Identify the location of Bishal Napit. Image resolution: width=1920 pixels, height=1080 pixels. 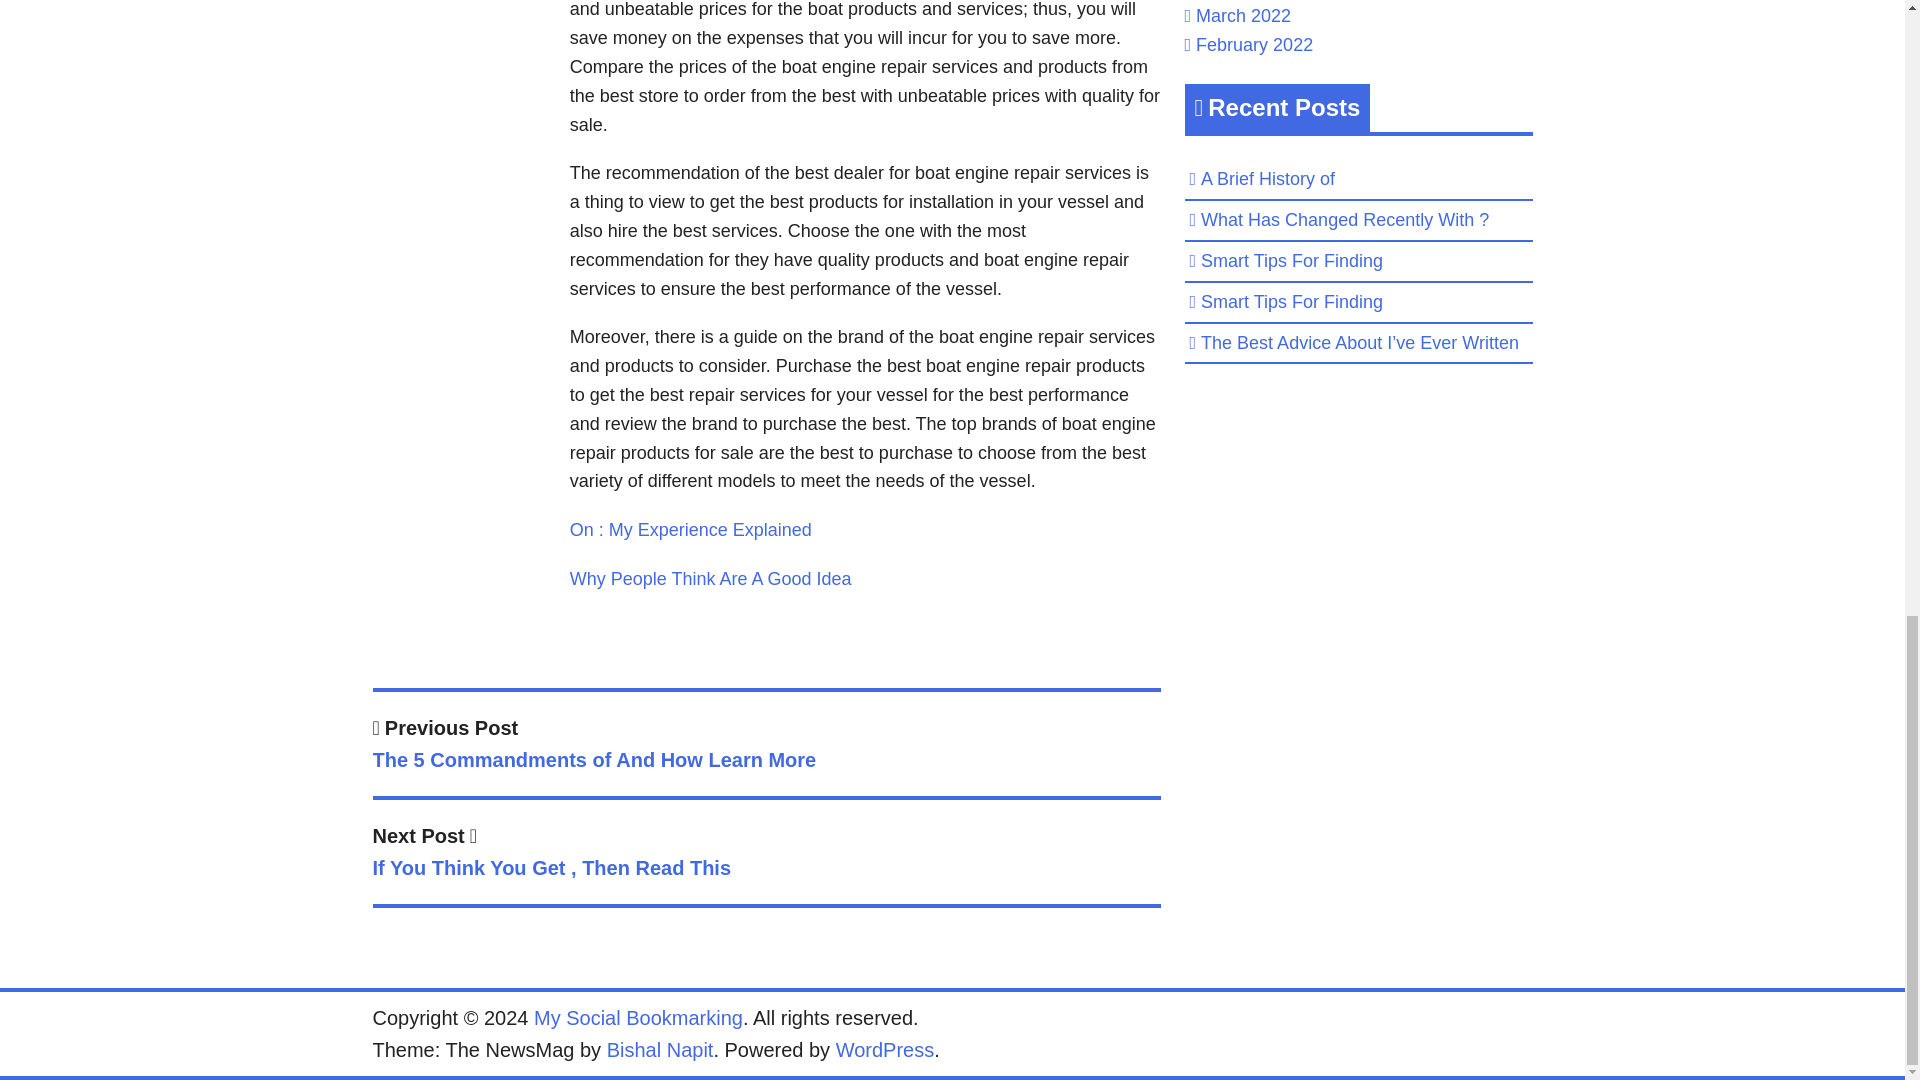
(660, 1049).